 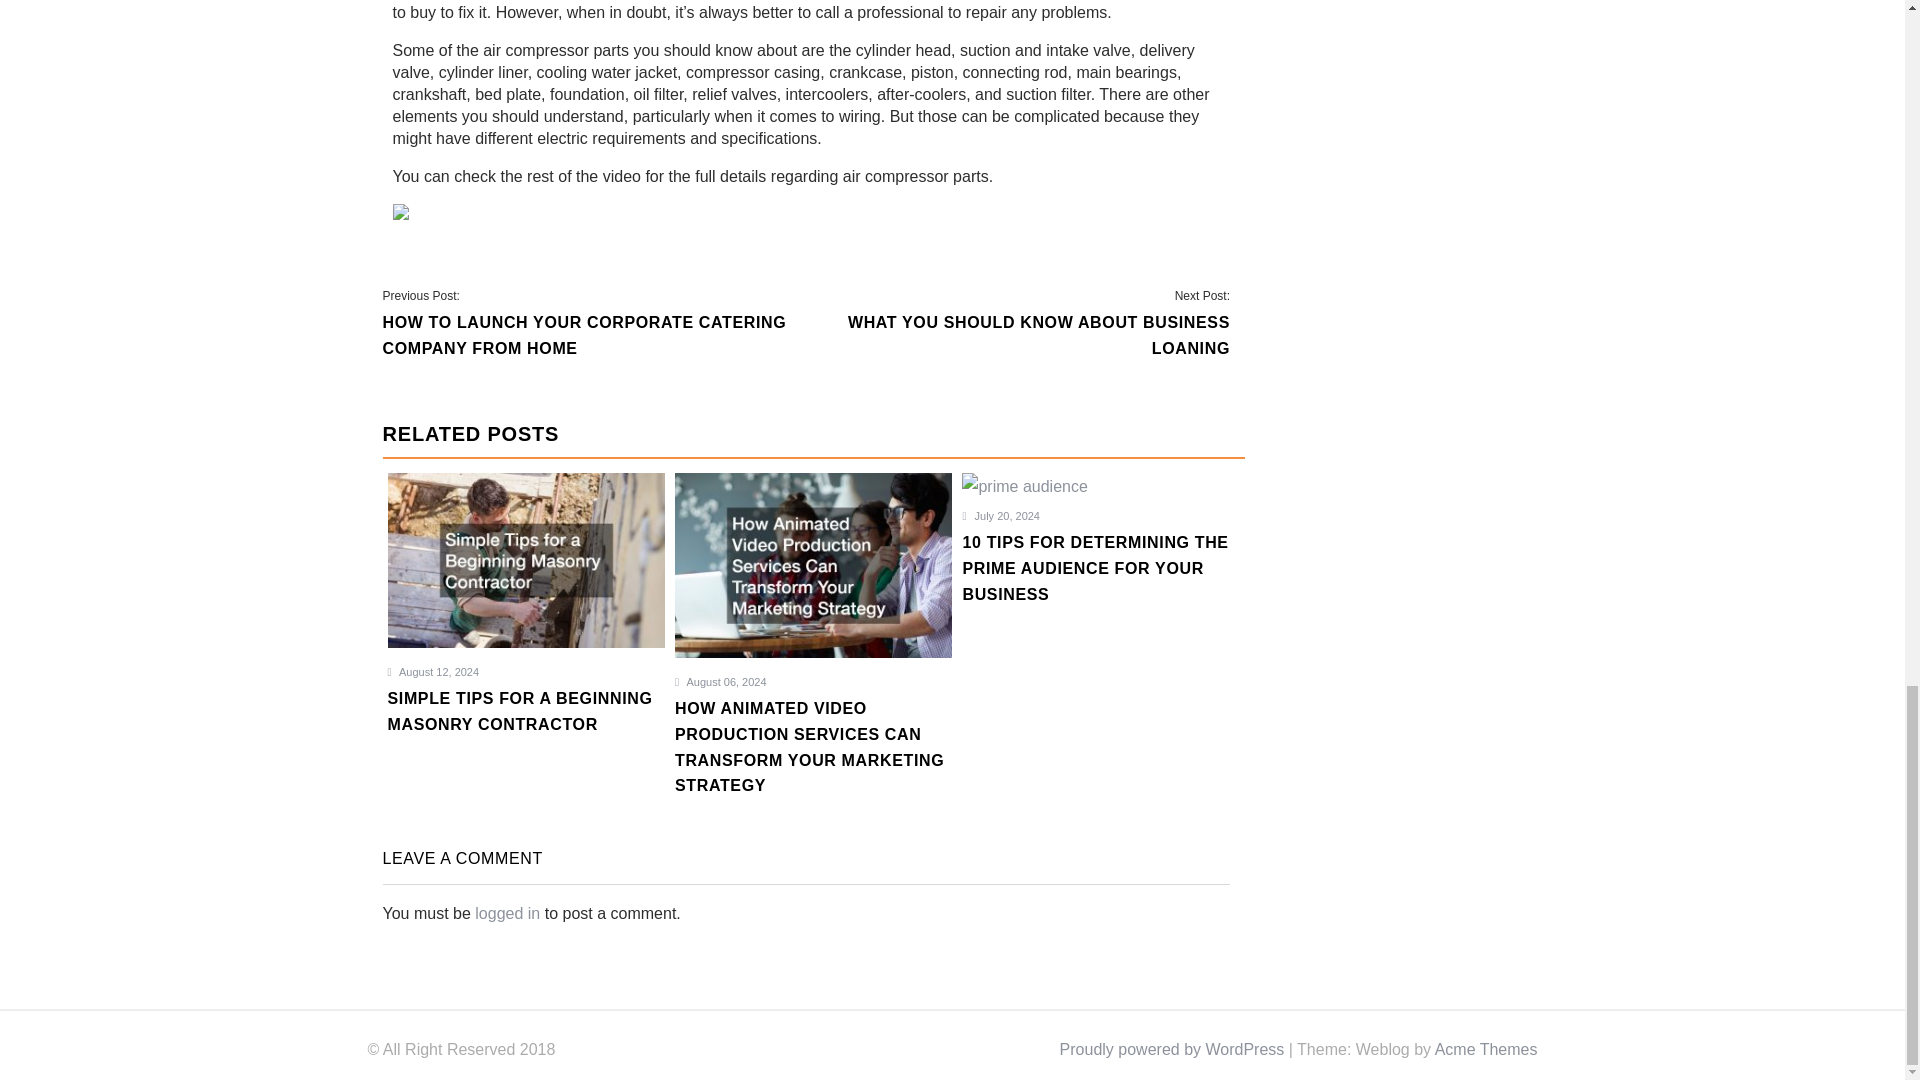 What do you see at coordinates (1100, 580) in the screenshot?
I see `10 TIPS FOR DETERMINING THE PRIME AUDIENCE FOR YOUR BUSINESS` at bounding box center [1100, 580].